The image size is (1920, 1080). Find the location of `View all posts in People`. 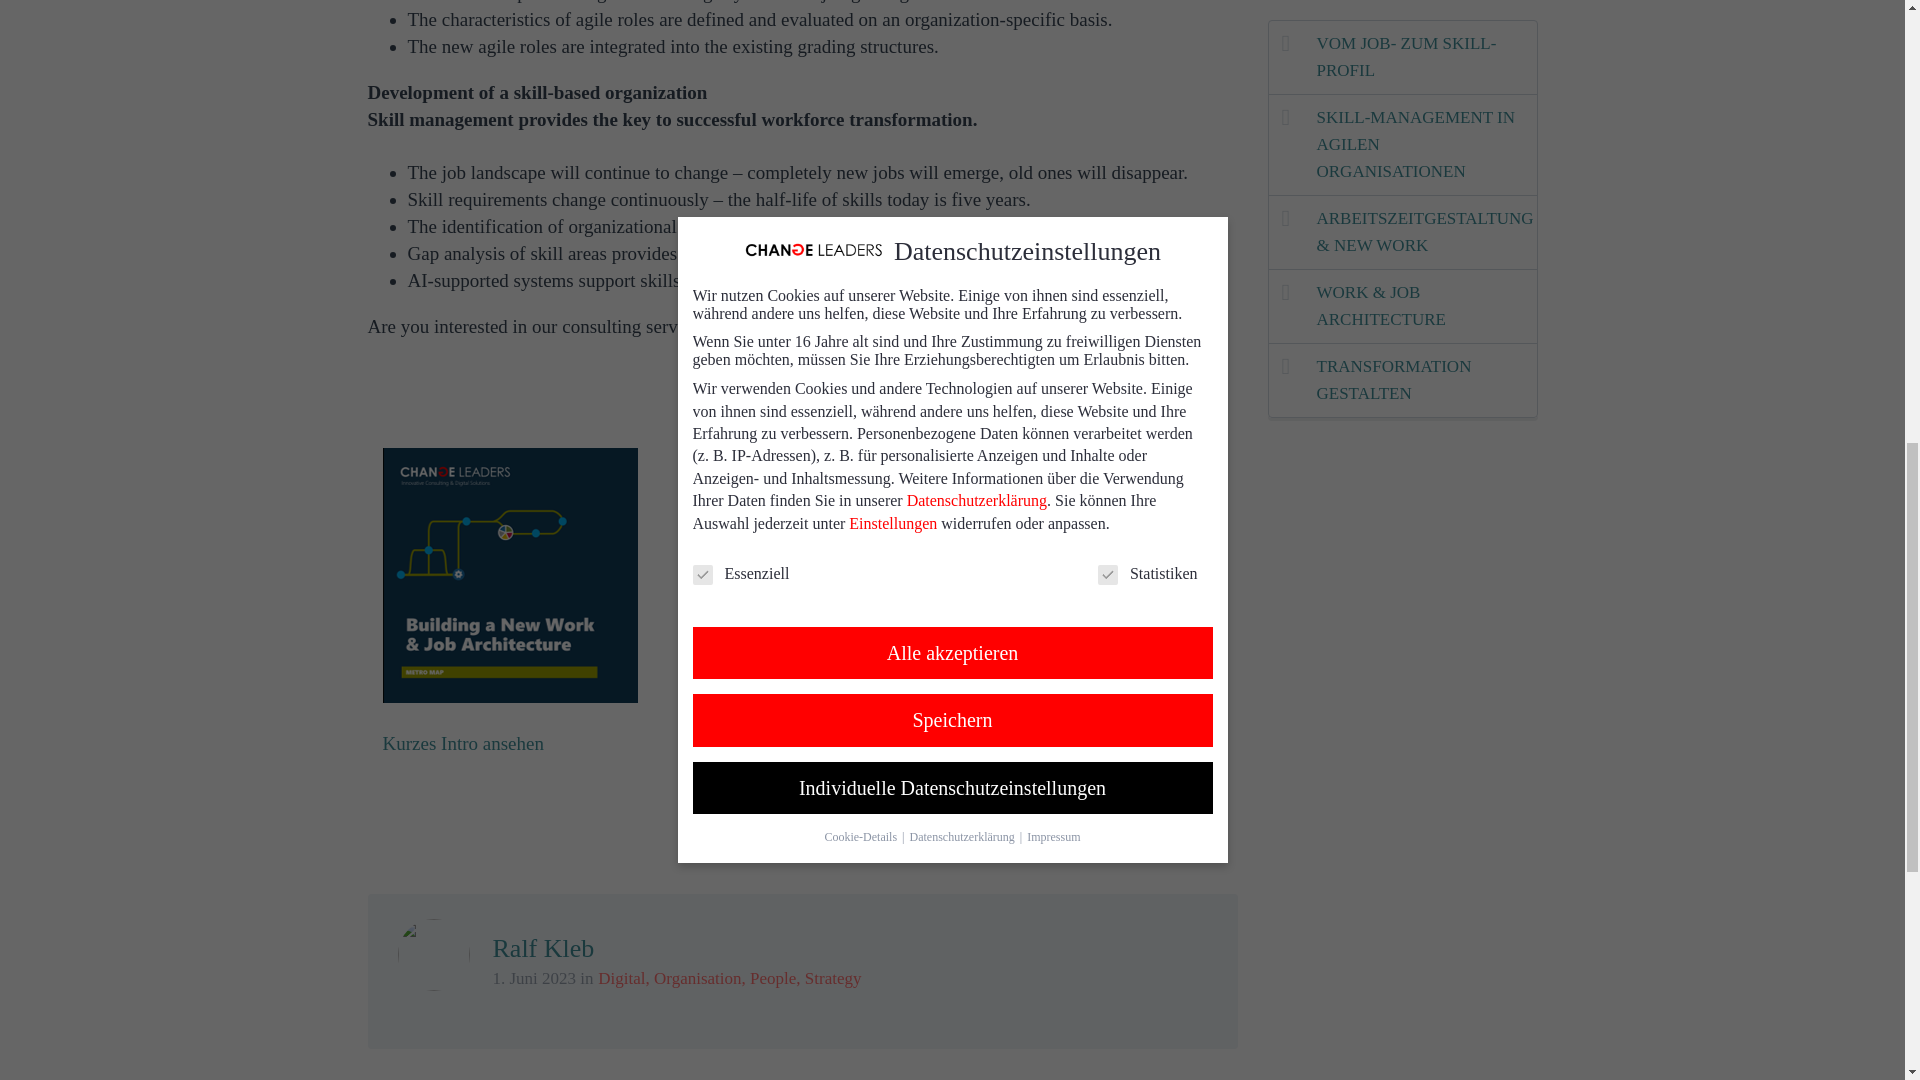

View all posts in People is located at coordinates (773, 978).